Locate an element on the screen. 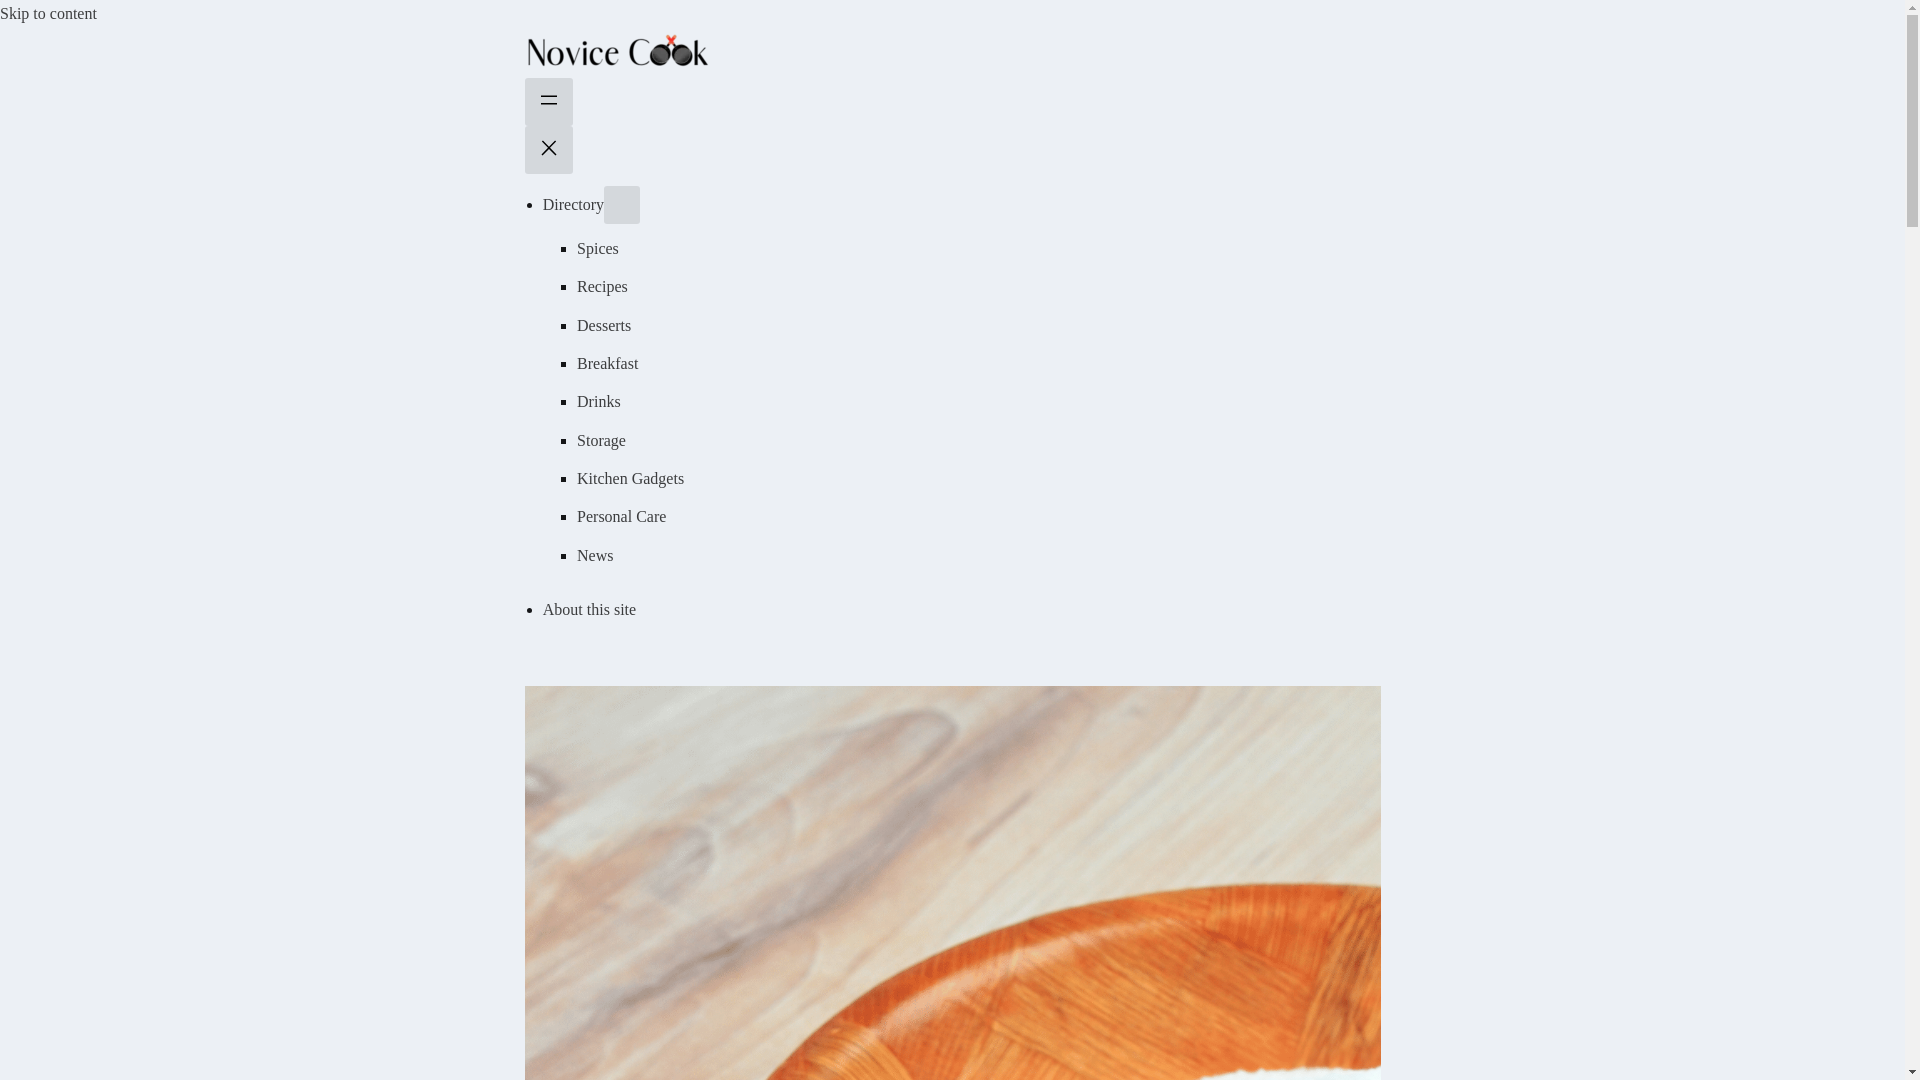 Image resolution: width=1920 pixels, height=1080 pixels. Kitchen Gadgets is located at coordinates (630, 478).